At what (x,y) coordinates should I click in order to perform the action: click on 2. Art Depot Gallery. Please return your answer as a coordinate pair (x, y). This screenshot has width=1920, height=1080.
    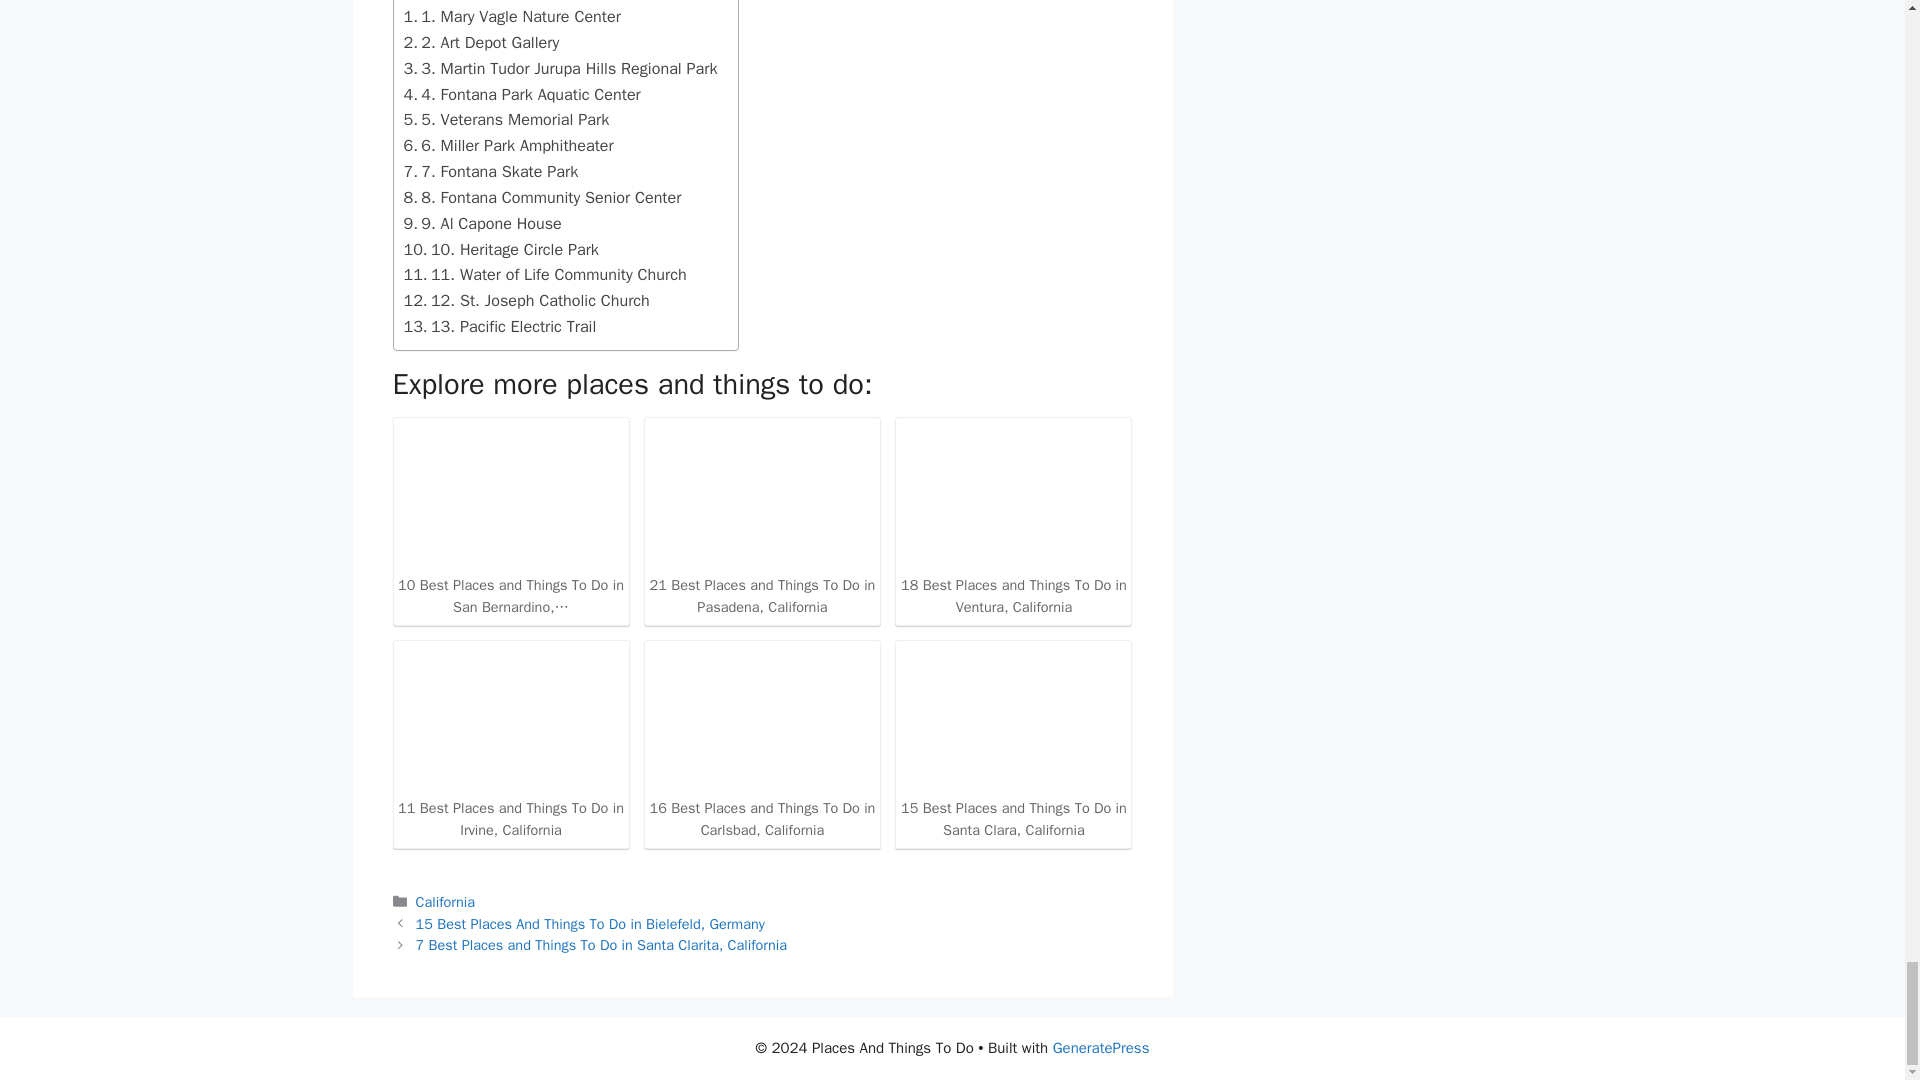
    Looking at the image, I should click on (482, 43).